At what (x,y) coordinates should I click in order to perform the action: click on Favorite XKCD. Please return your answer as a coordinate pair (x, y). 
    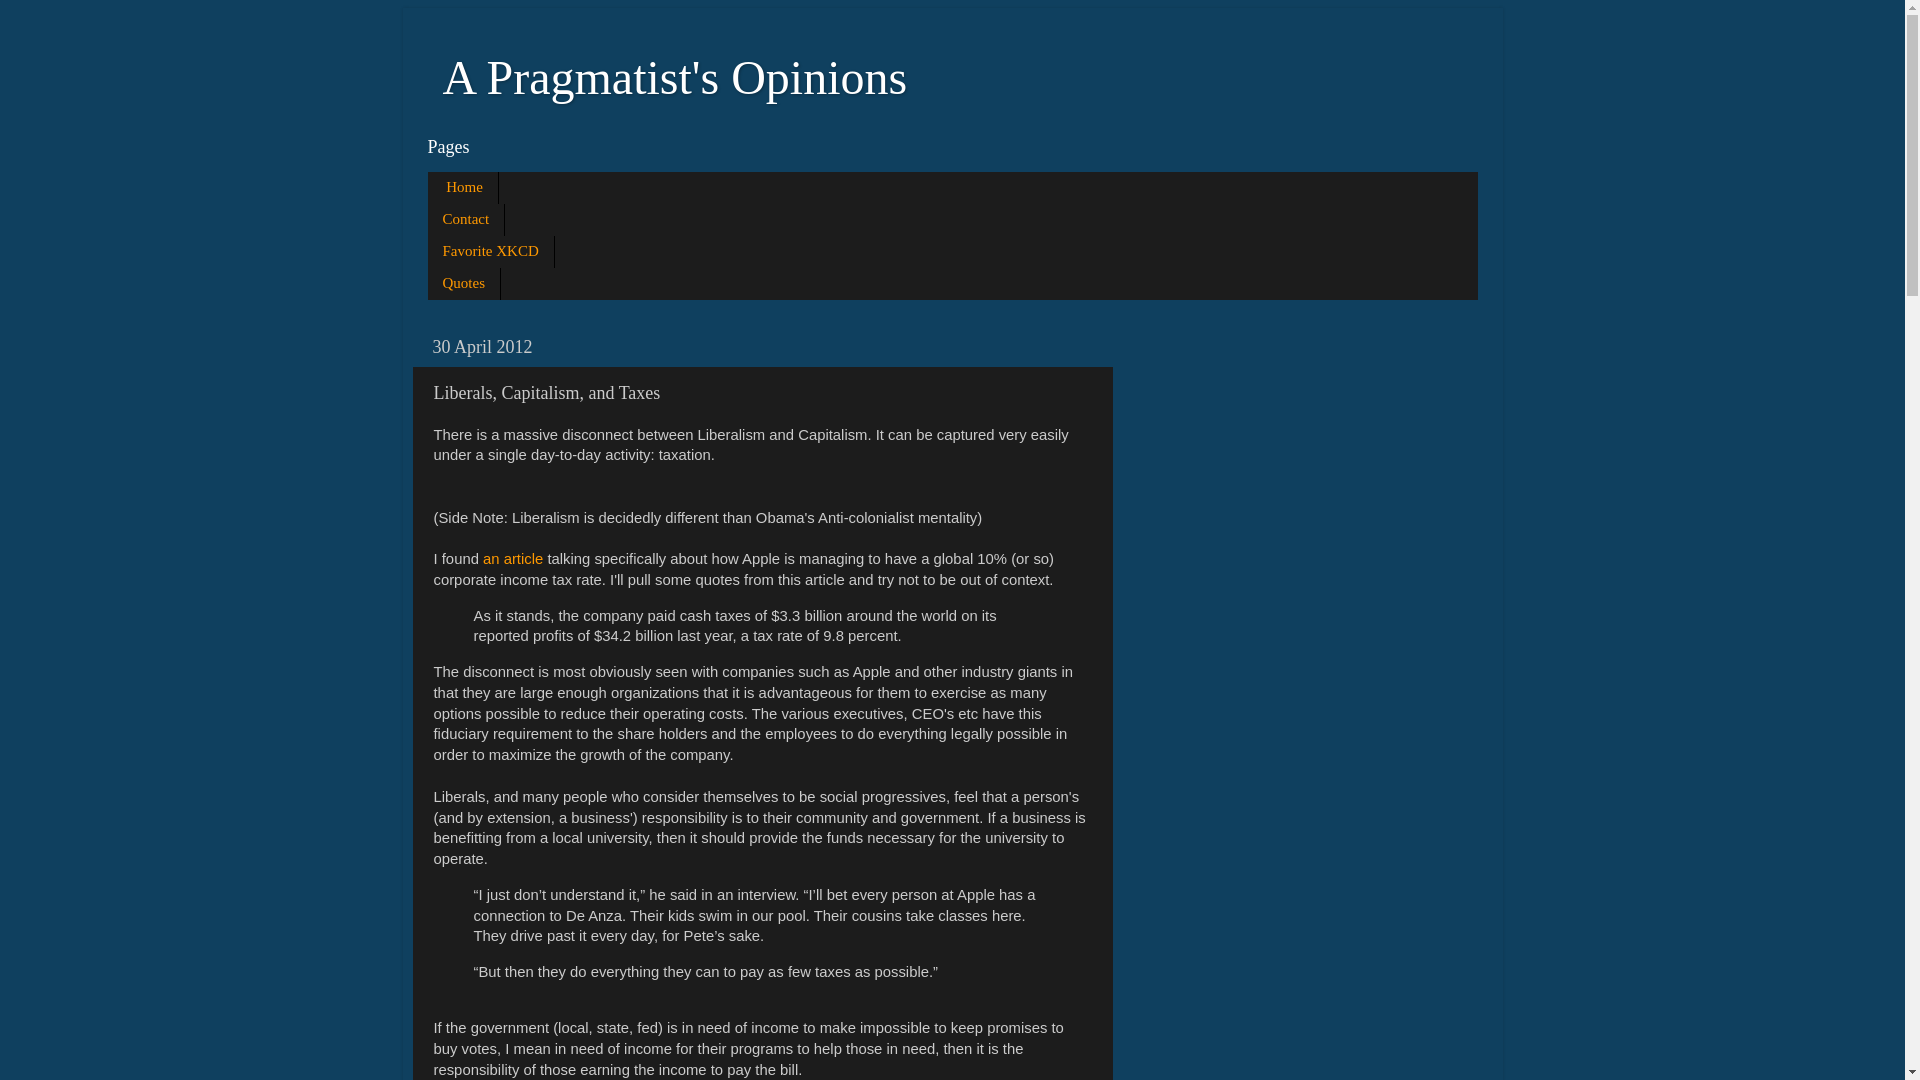
    Looking at the image, I should click on (491, 252).